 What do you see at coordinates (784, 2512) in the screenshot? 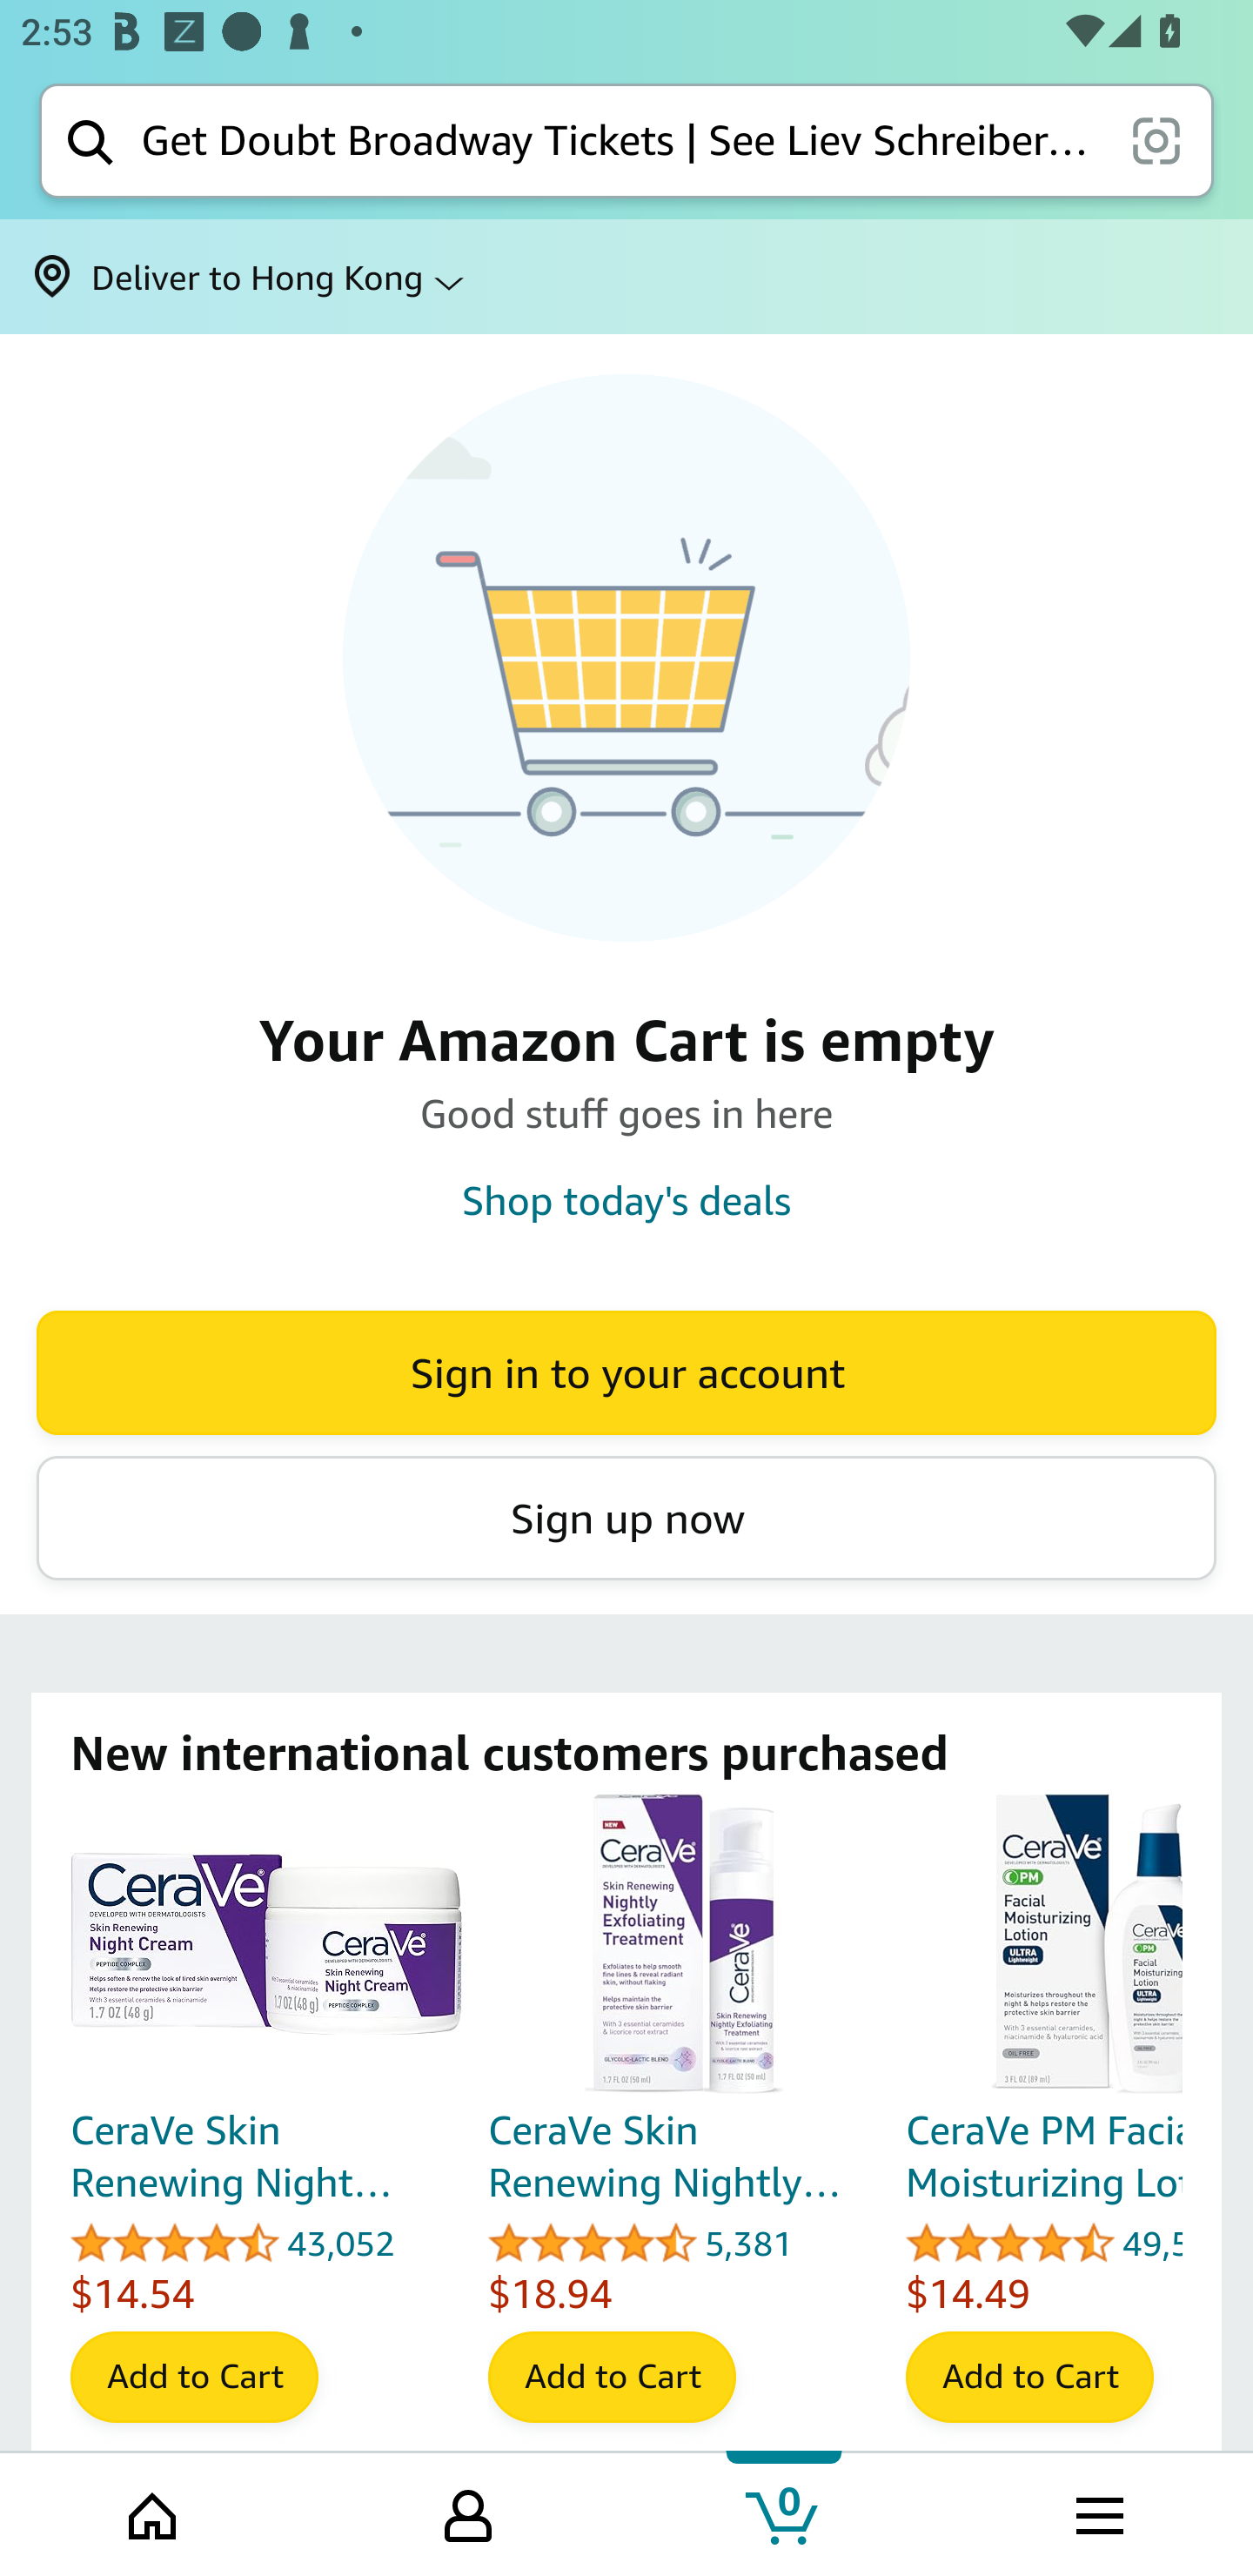
I see `Cart 0 item Tab 3 of 4 0` at bounding box center [784, 2512].